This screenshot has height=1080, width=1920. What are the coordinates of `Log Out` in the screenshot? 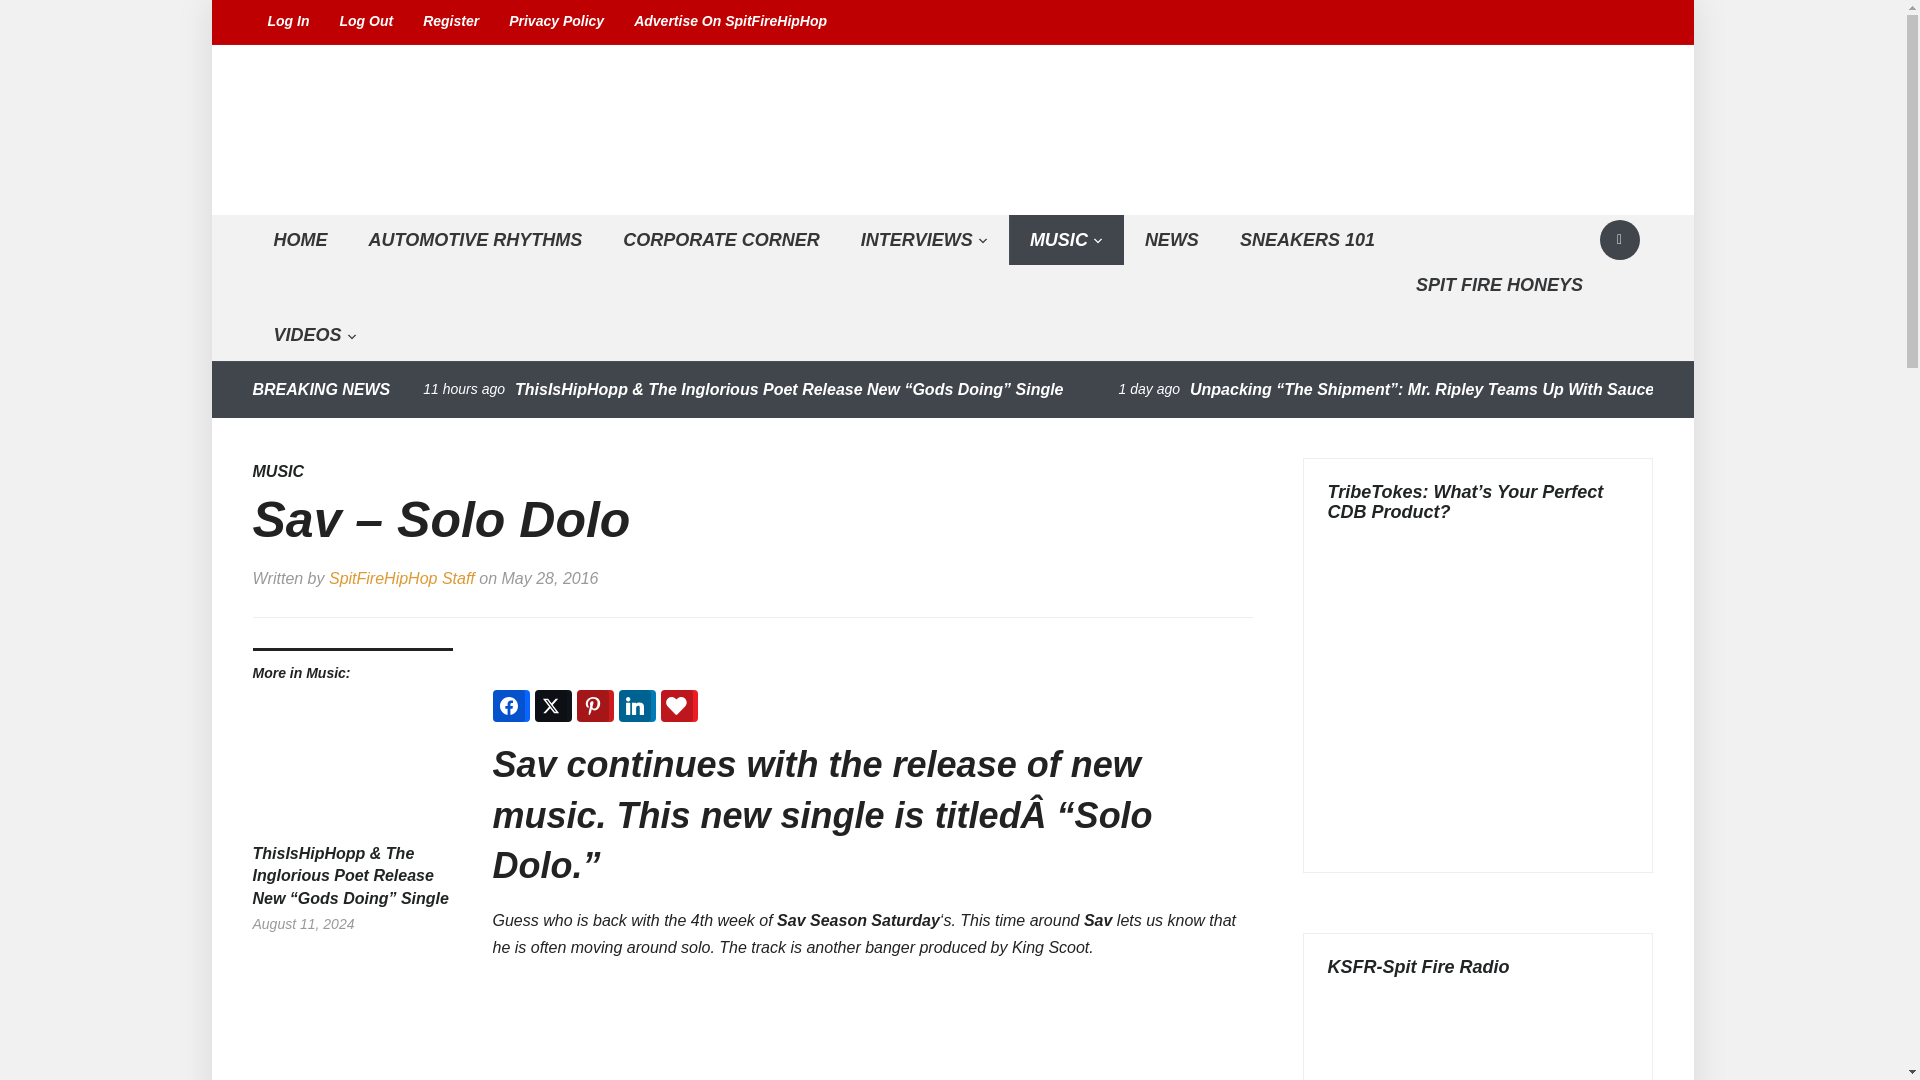 It's located at (366, 22).